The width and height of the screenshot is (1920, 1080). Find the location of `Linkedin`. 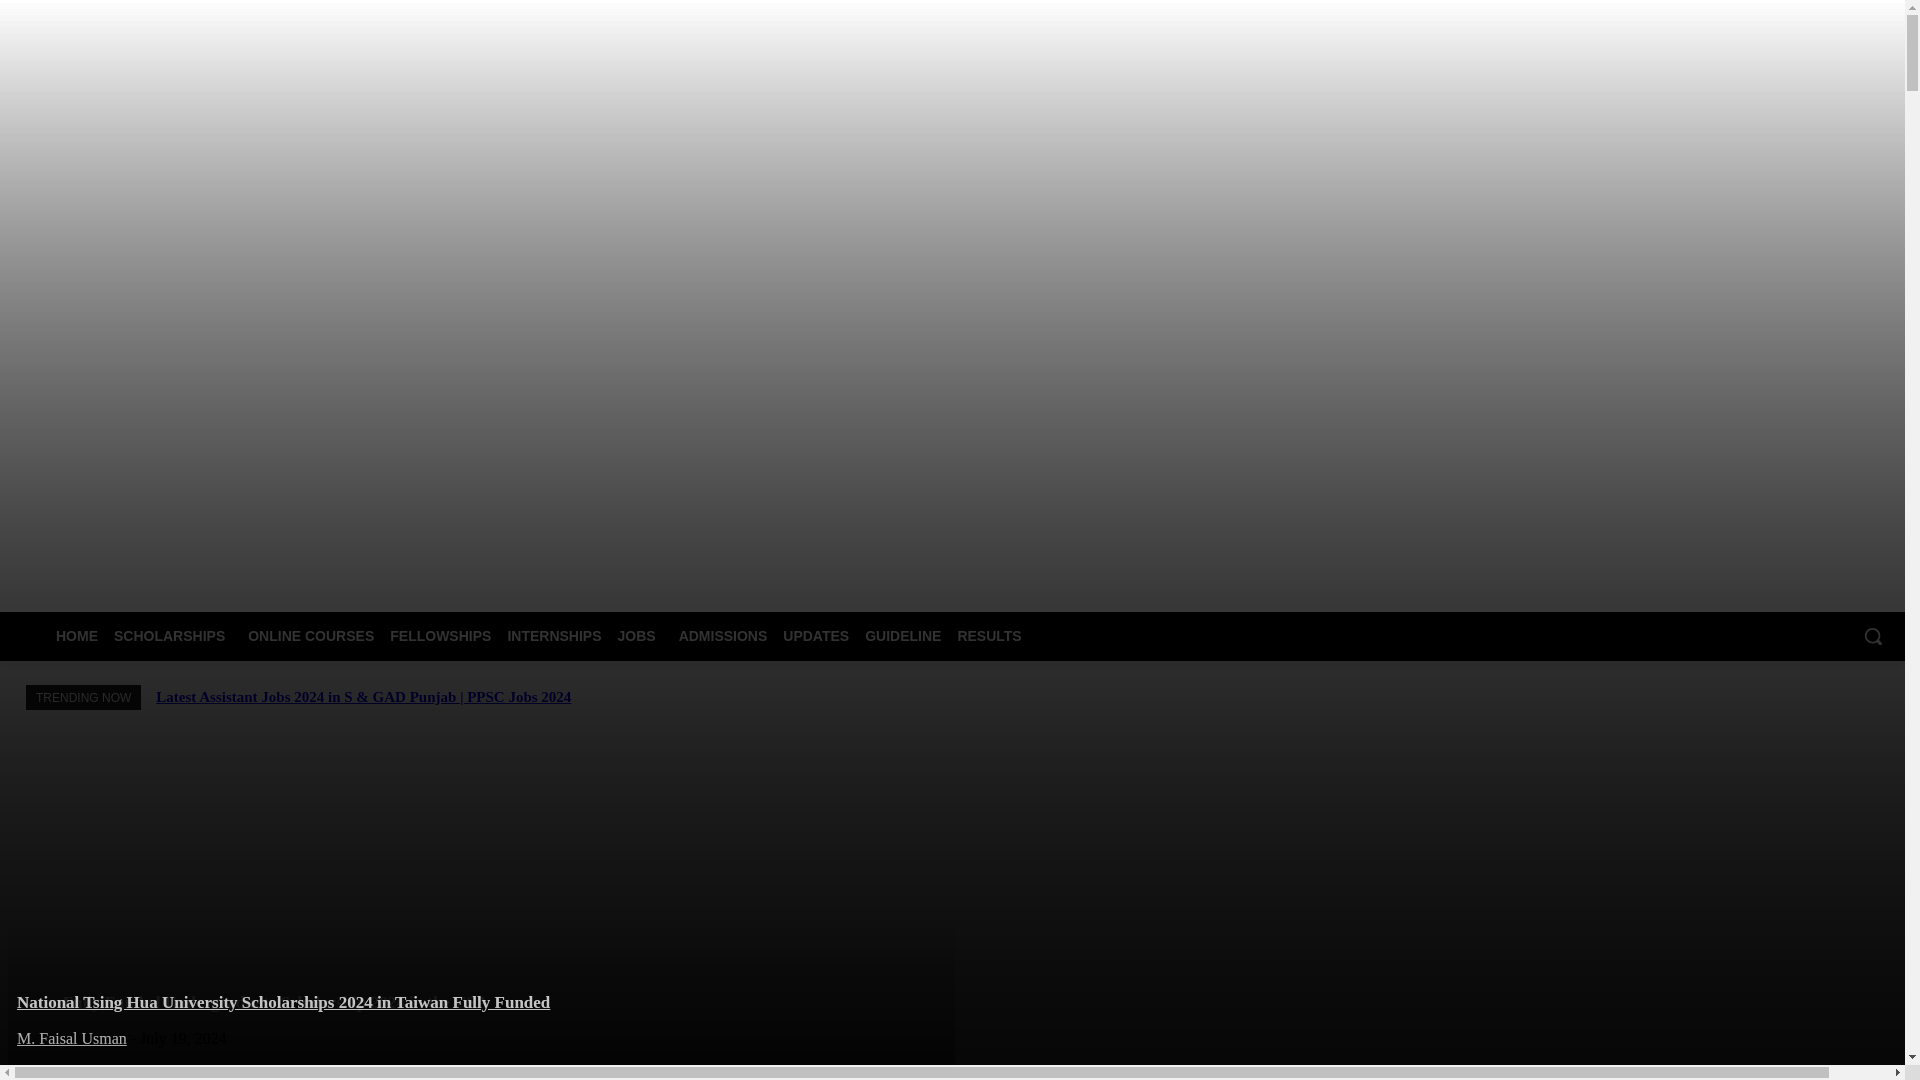

Linkedin is located at coordinates (1830, 499).